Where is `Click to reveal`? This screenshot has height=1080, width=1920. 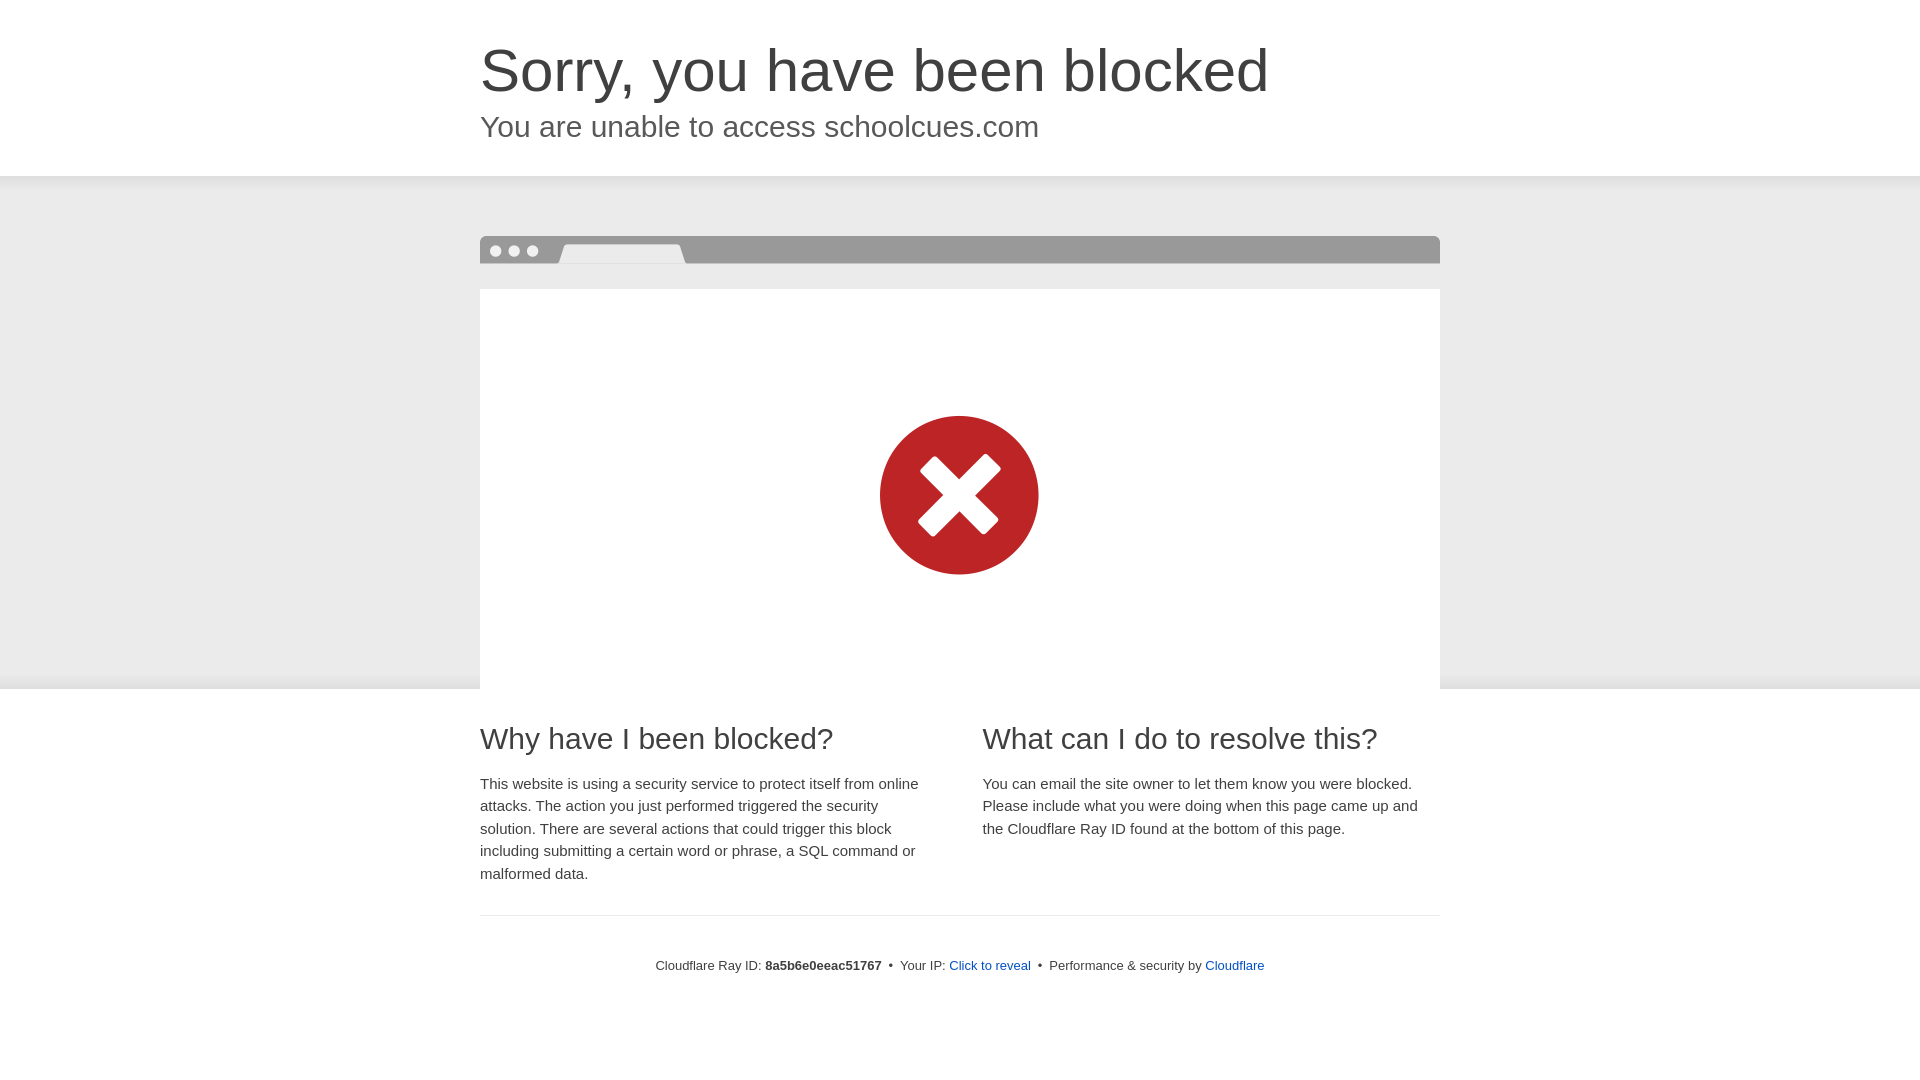
Click to reveal is located at coordinates (990, 966).